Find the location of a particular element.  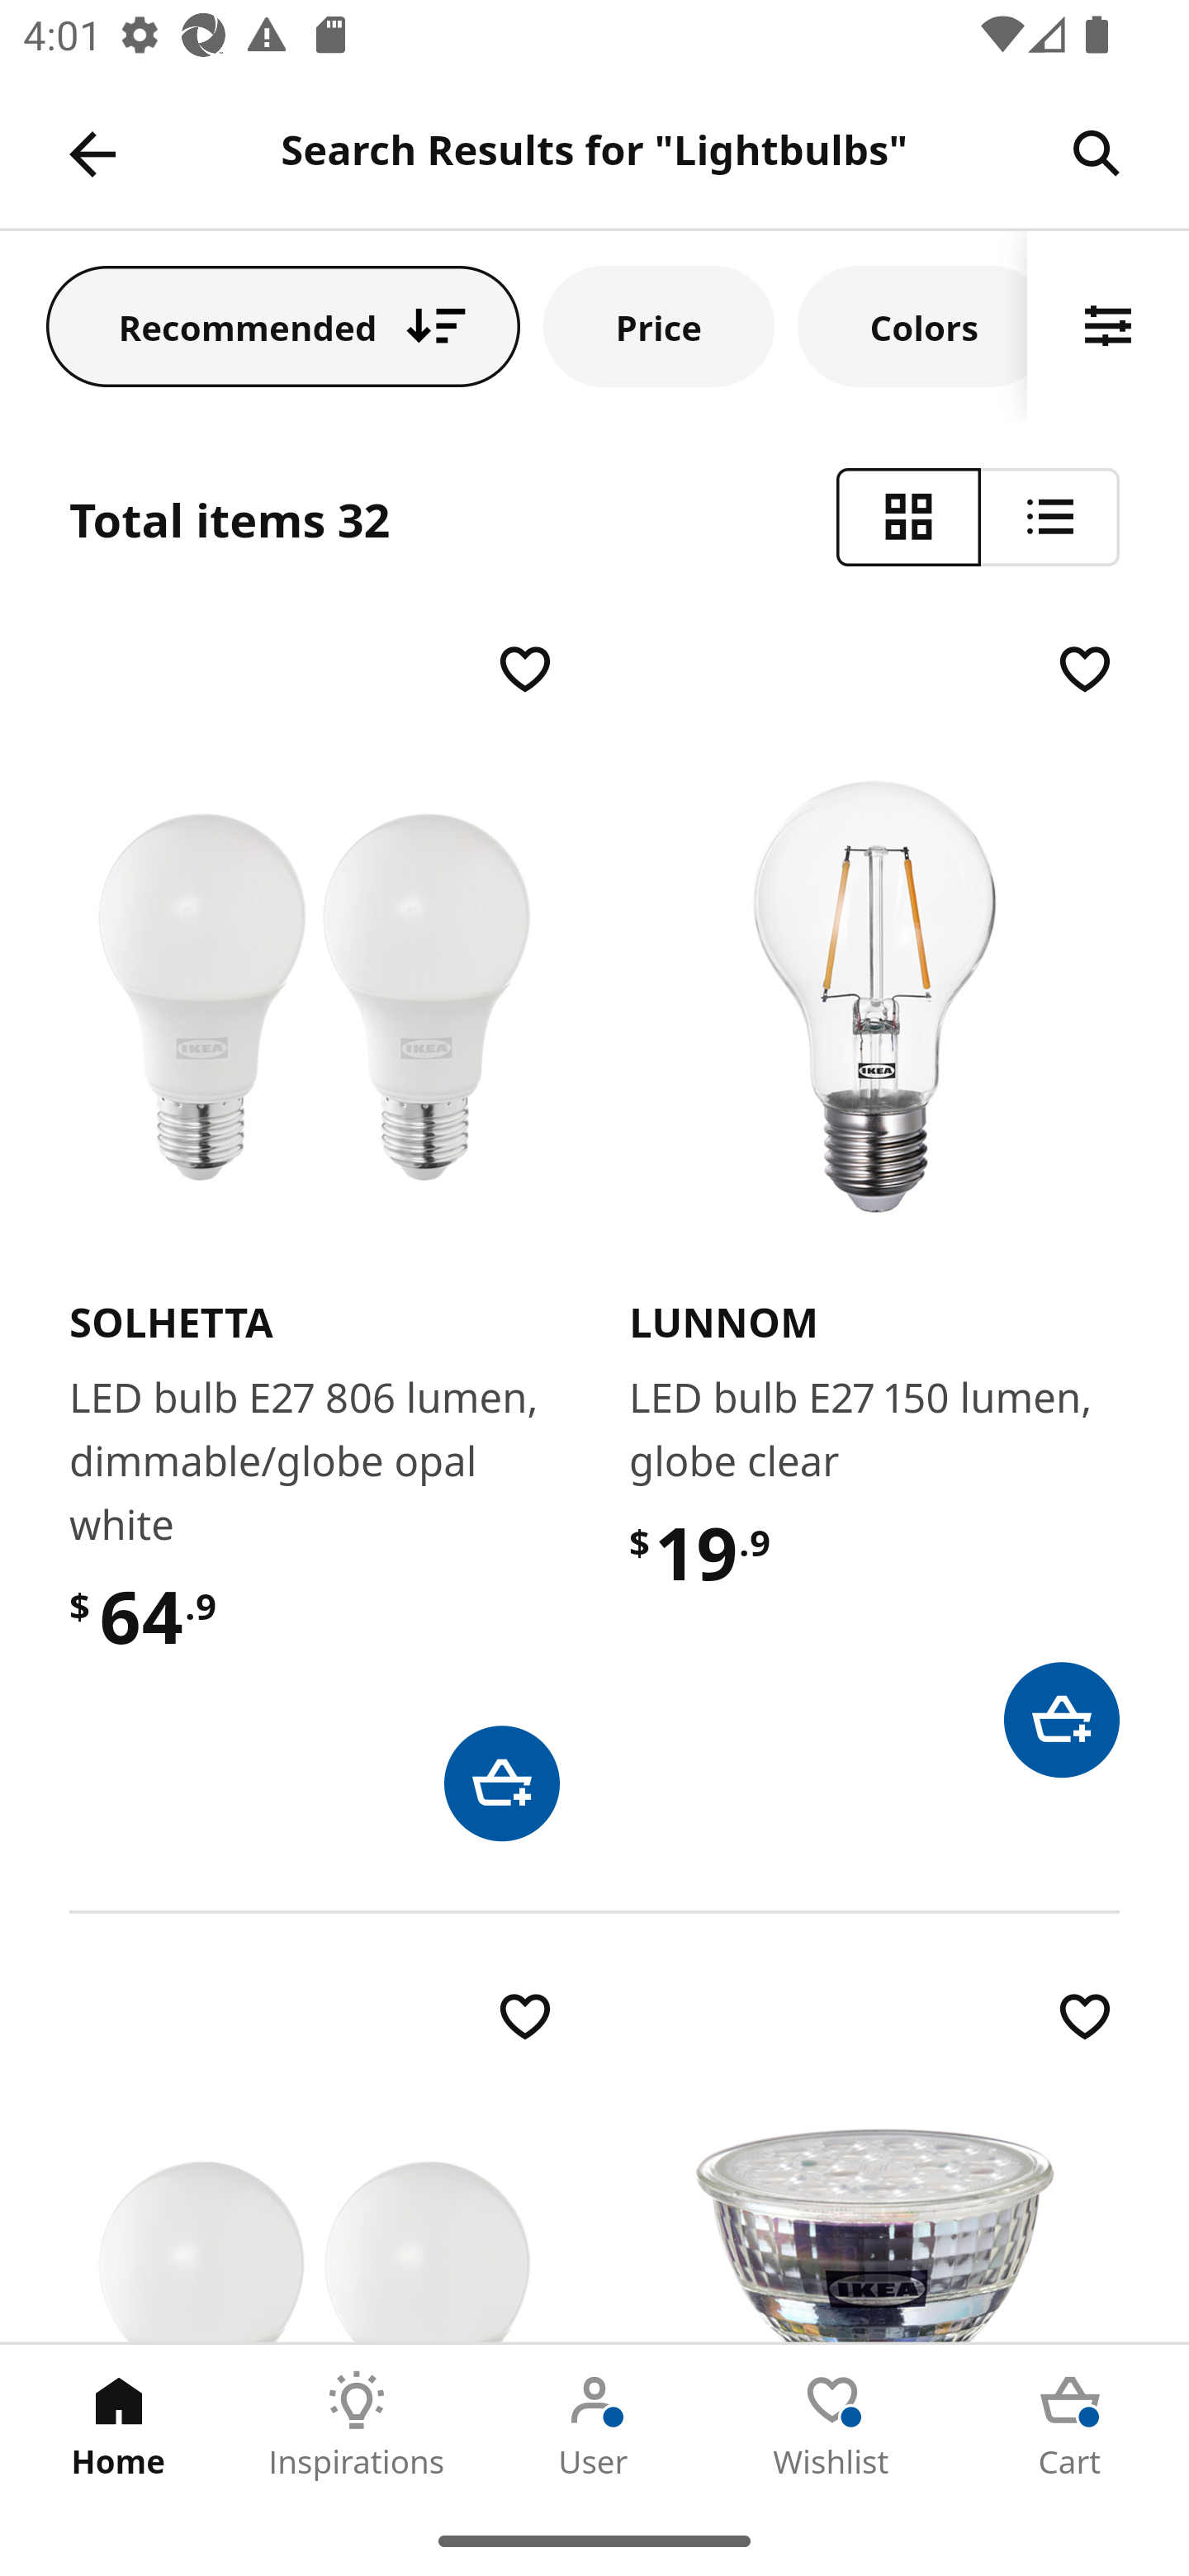

Price is located at coordinates (659, 325).